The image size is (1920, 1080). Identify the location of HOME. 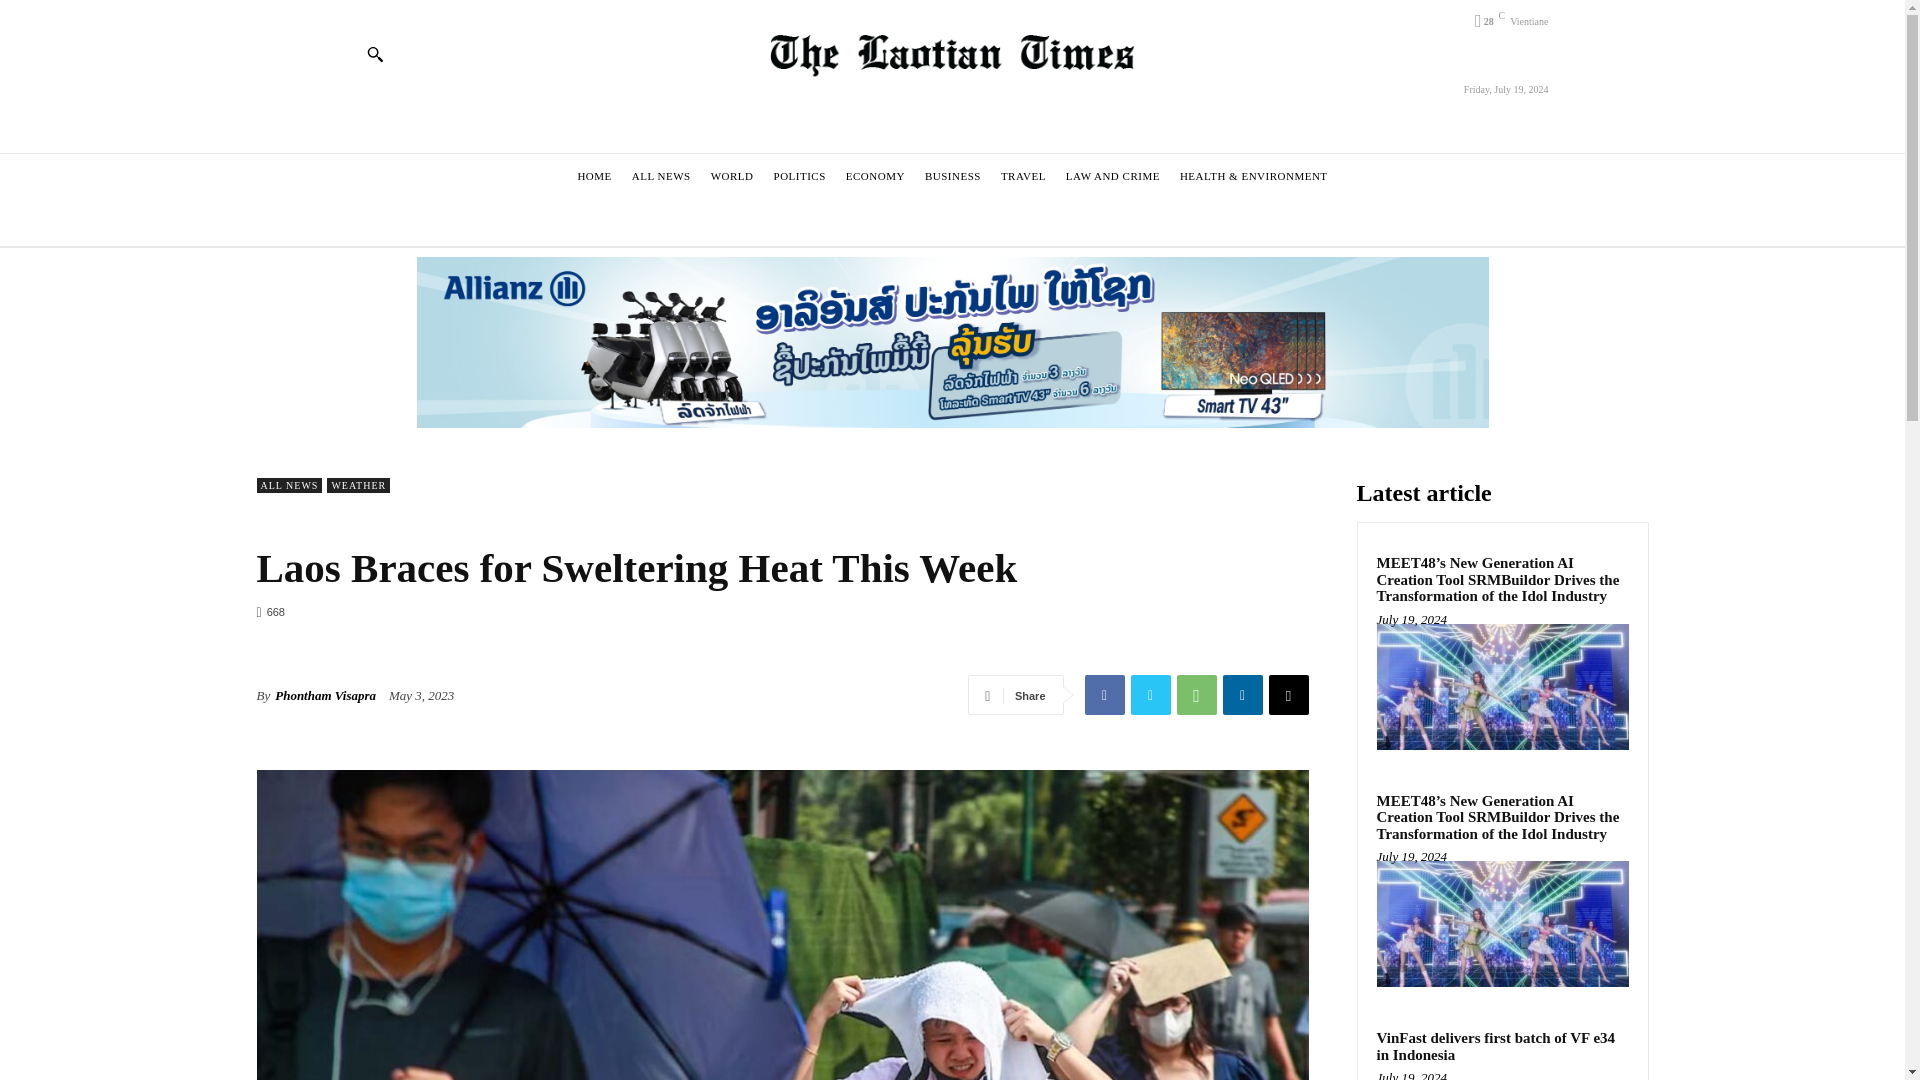
(594, 176).